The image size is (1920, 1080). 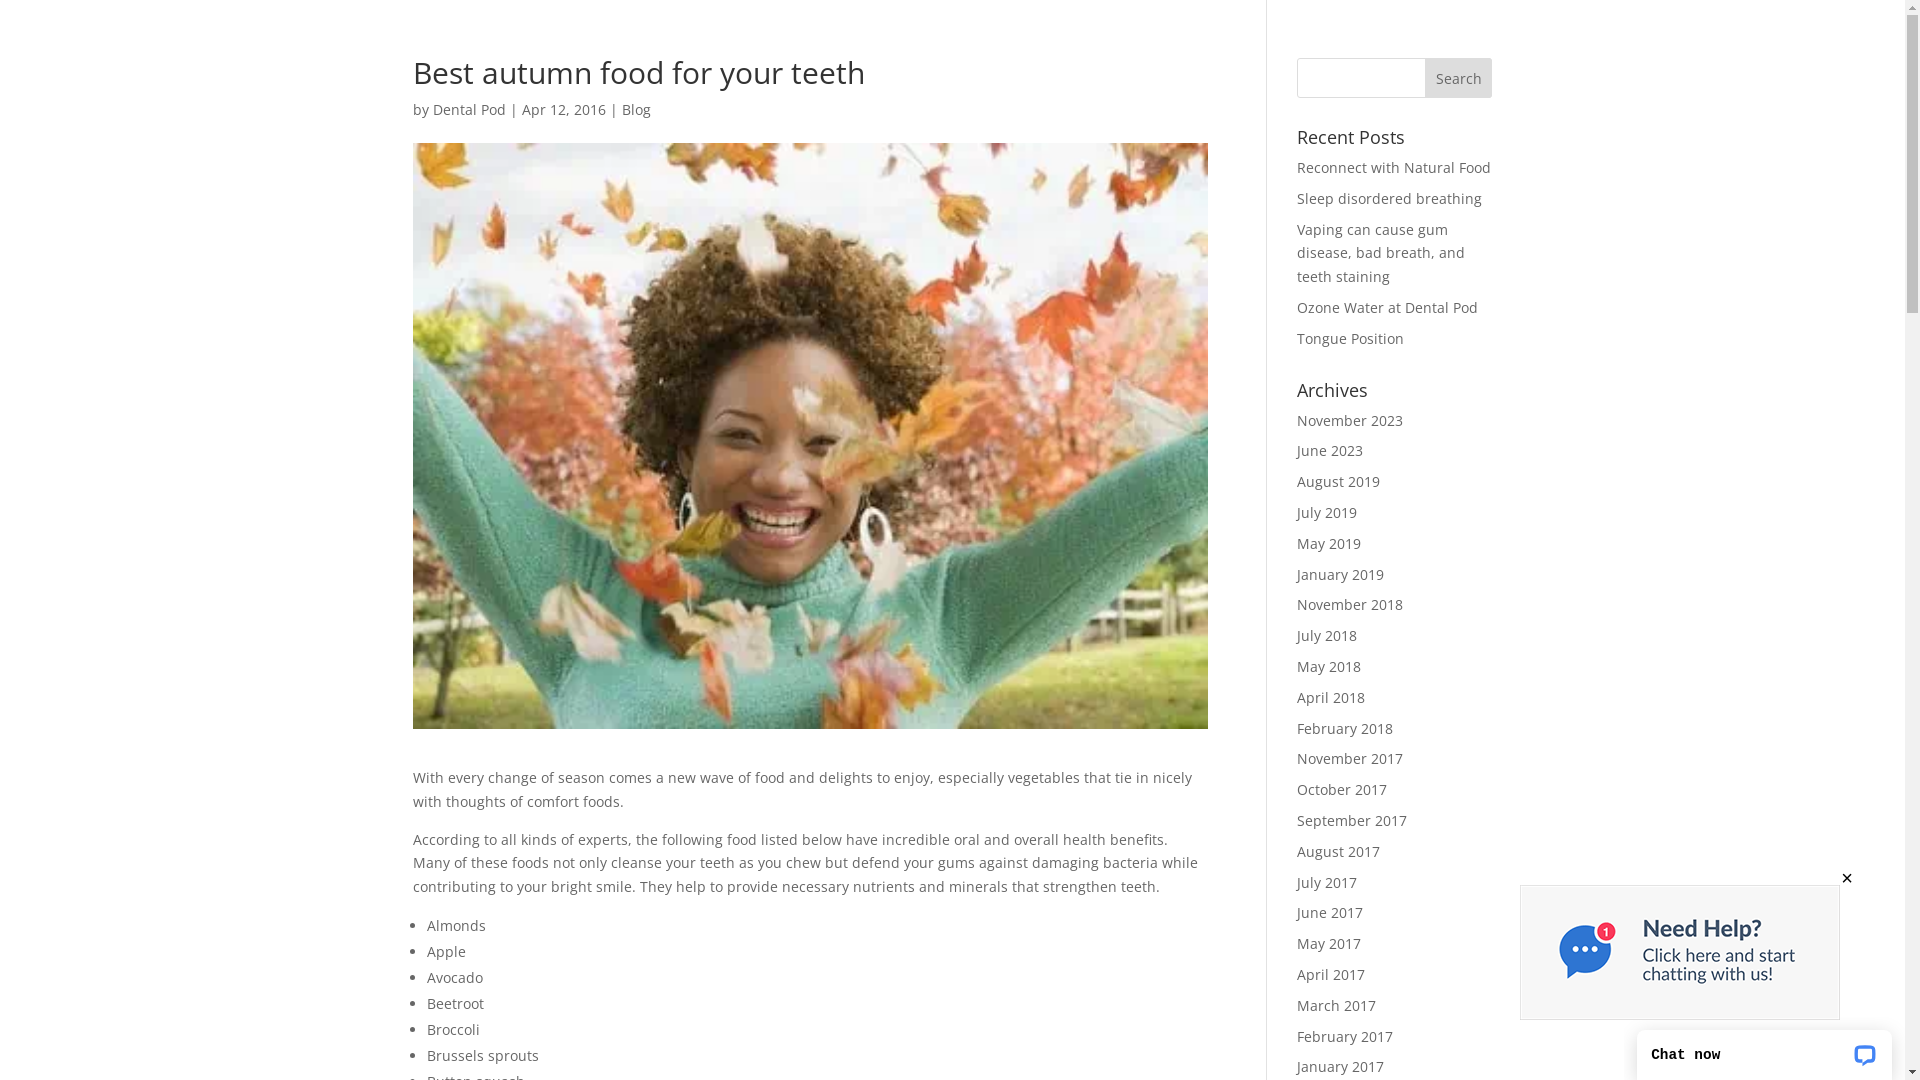 What do you see at coordinates (1350, 338) in the screenshot?
I see `Tongue Position` at bounding box center [1350, 338].